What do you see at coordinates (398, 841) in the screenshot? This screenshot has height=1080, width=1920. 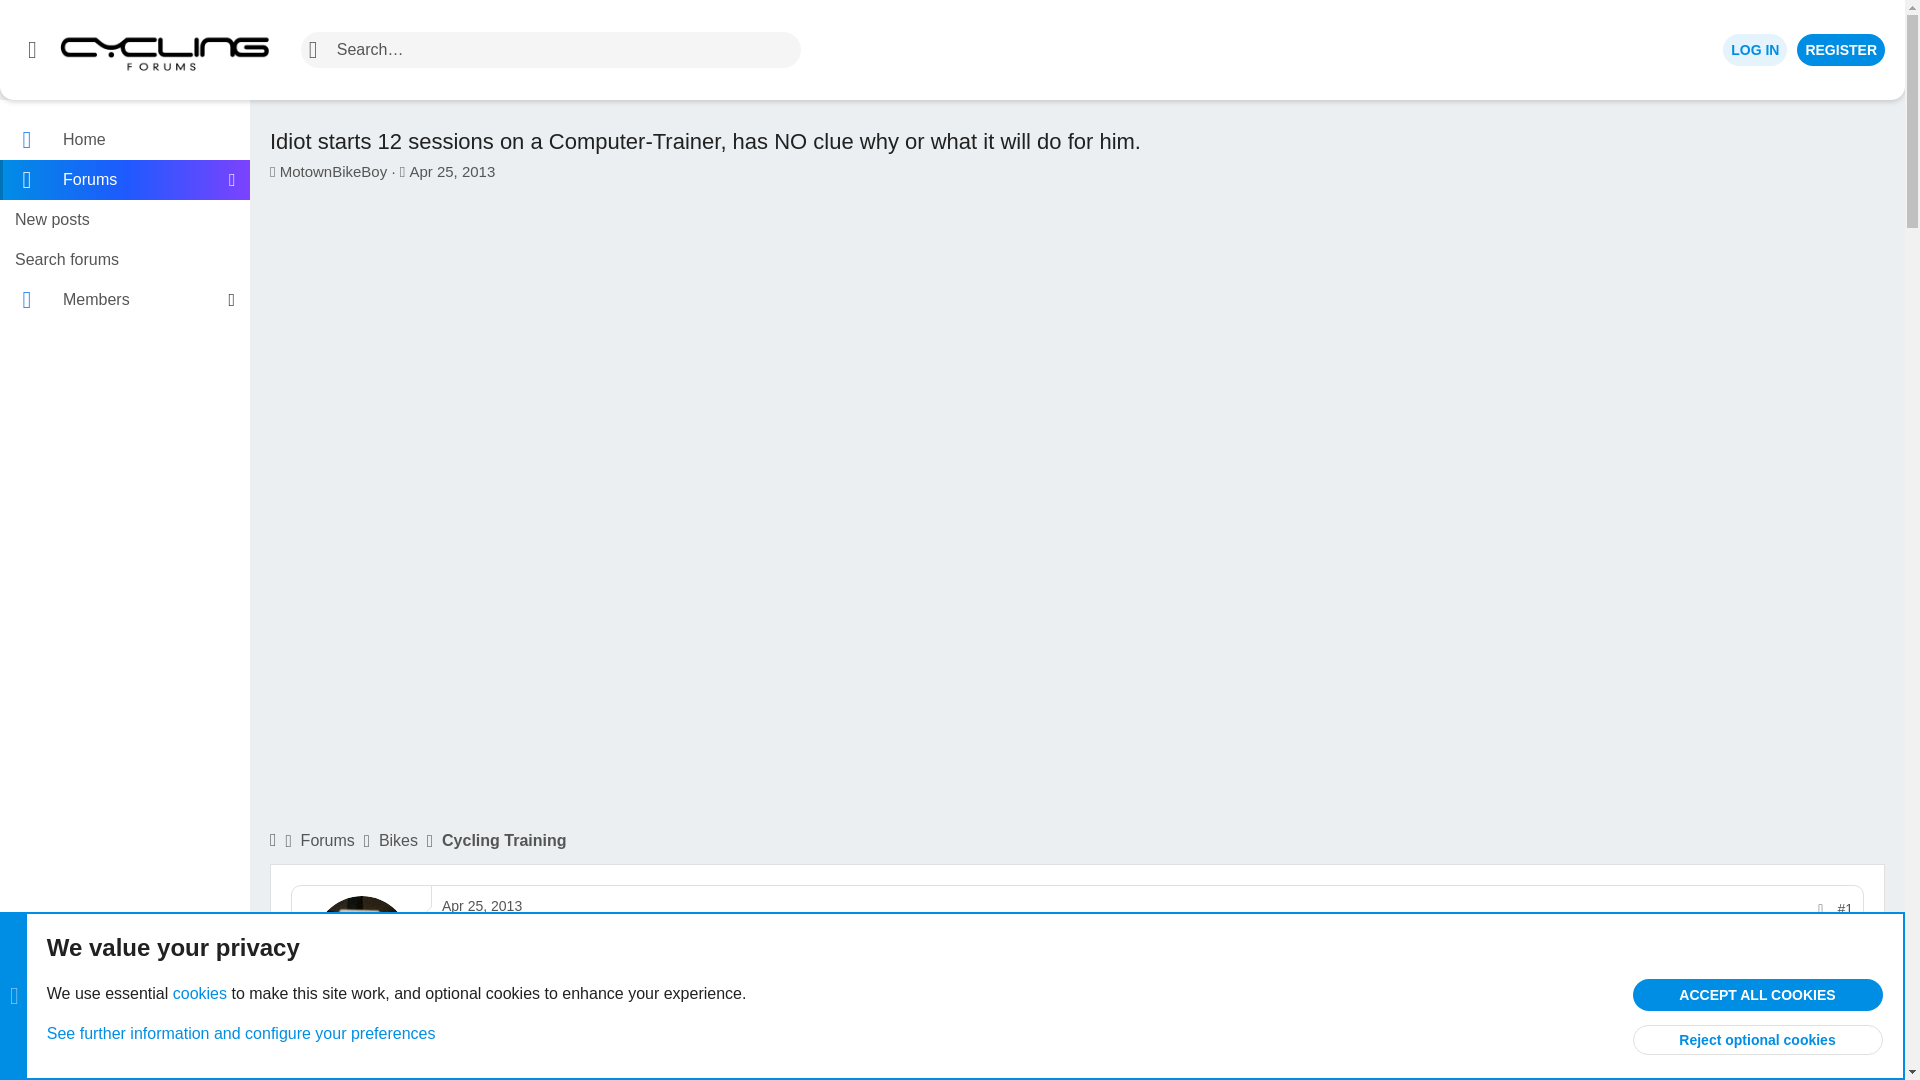 I see `Bikes` at bounding box center [398, 841].